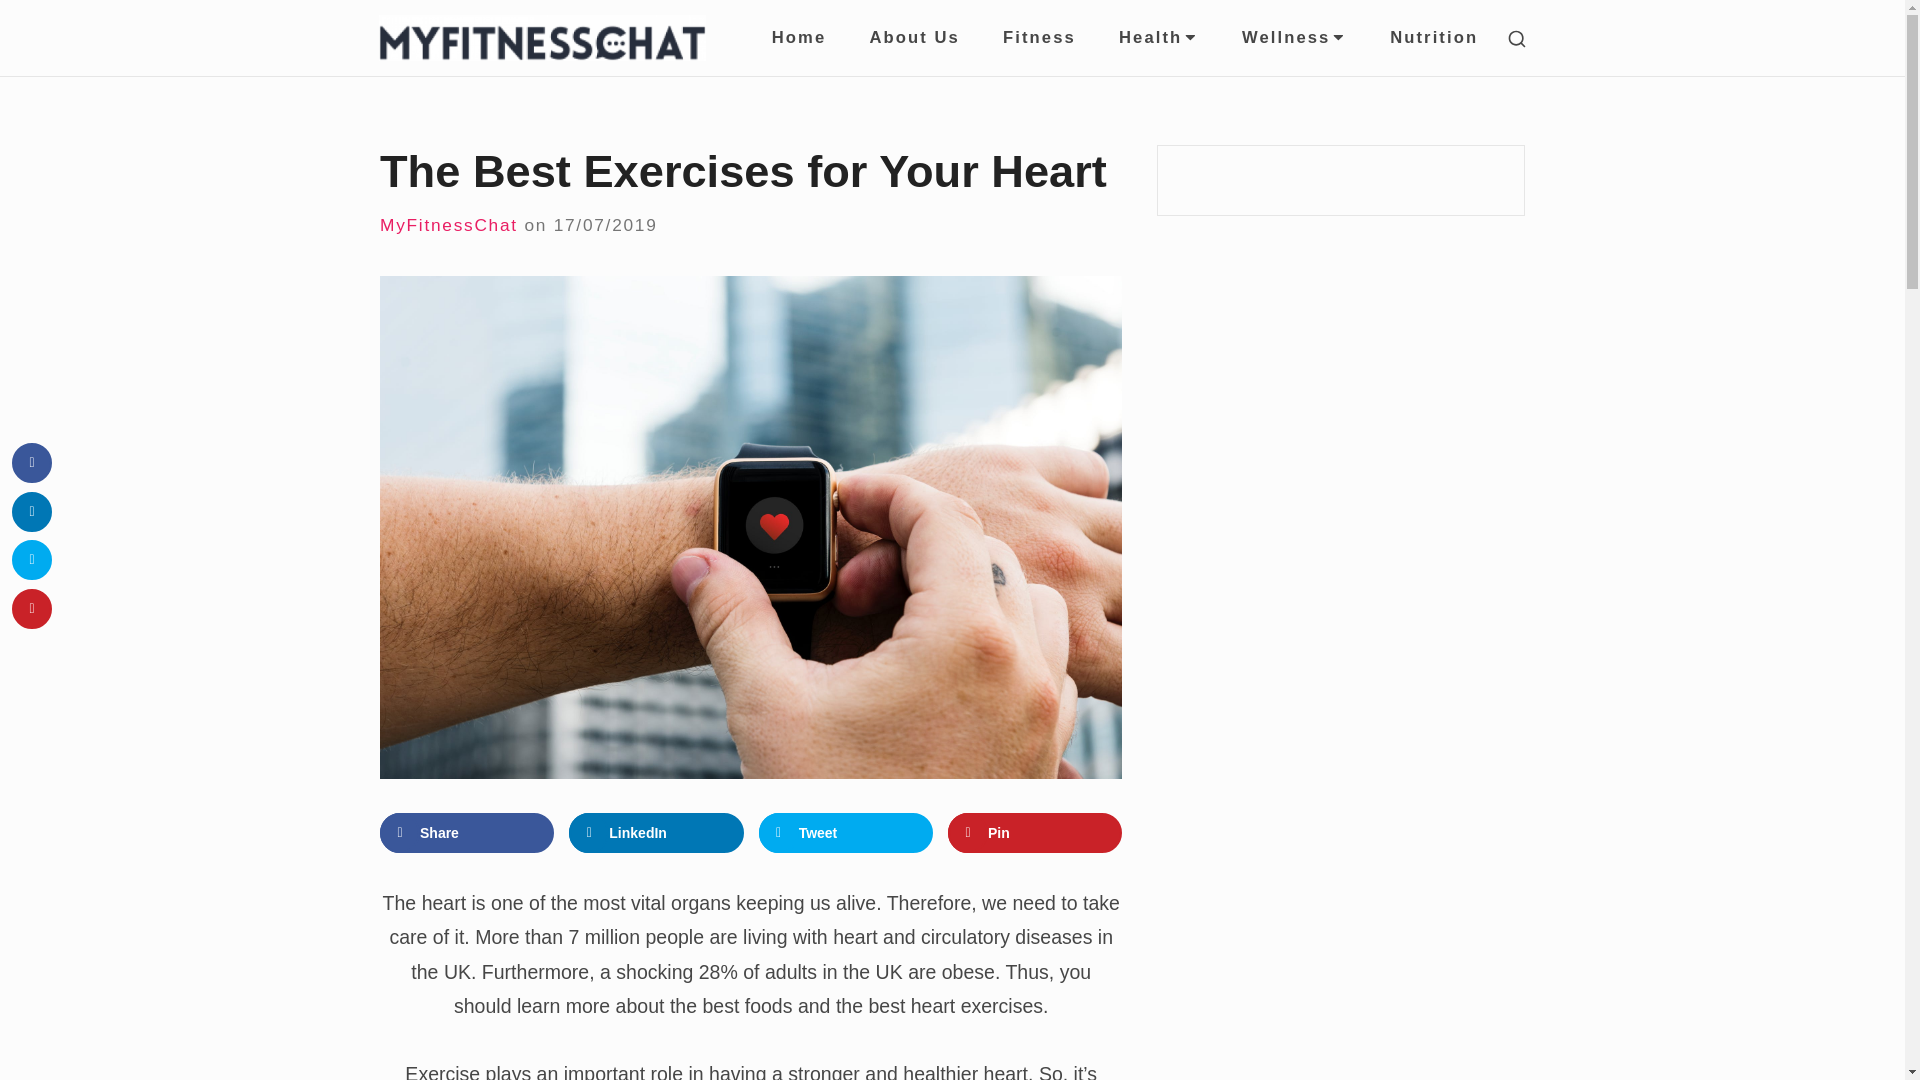  What do you see at coordinates (1517, 39) in the screenshot?
I see `SHOW SECONDARY SIDEBAR` at bounding box center [1517, 39].